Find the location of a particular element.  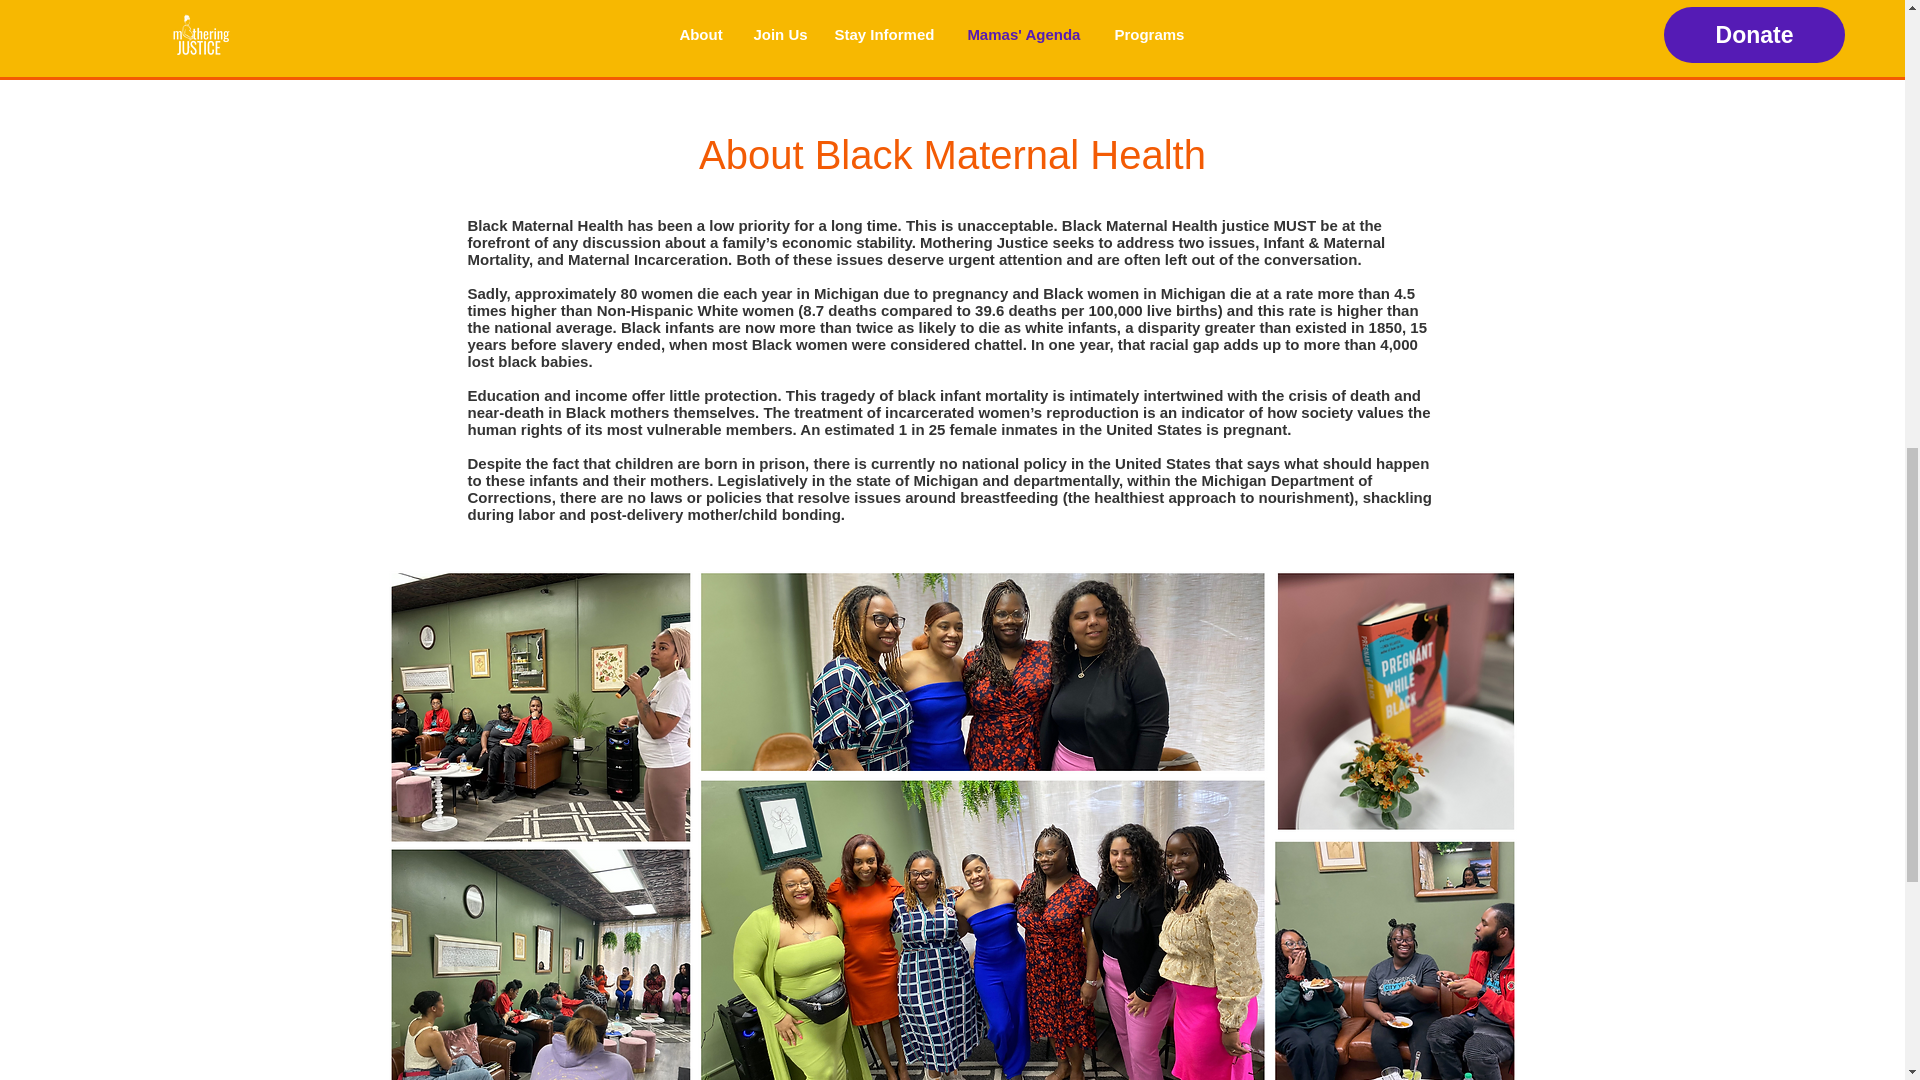

Learn More is located at coordinates (1063, 6).